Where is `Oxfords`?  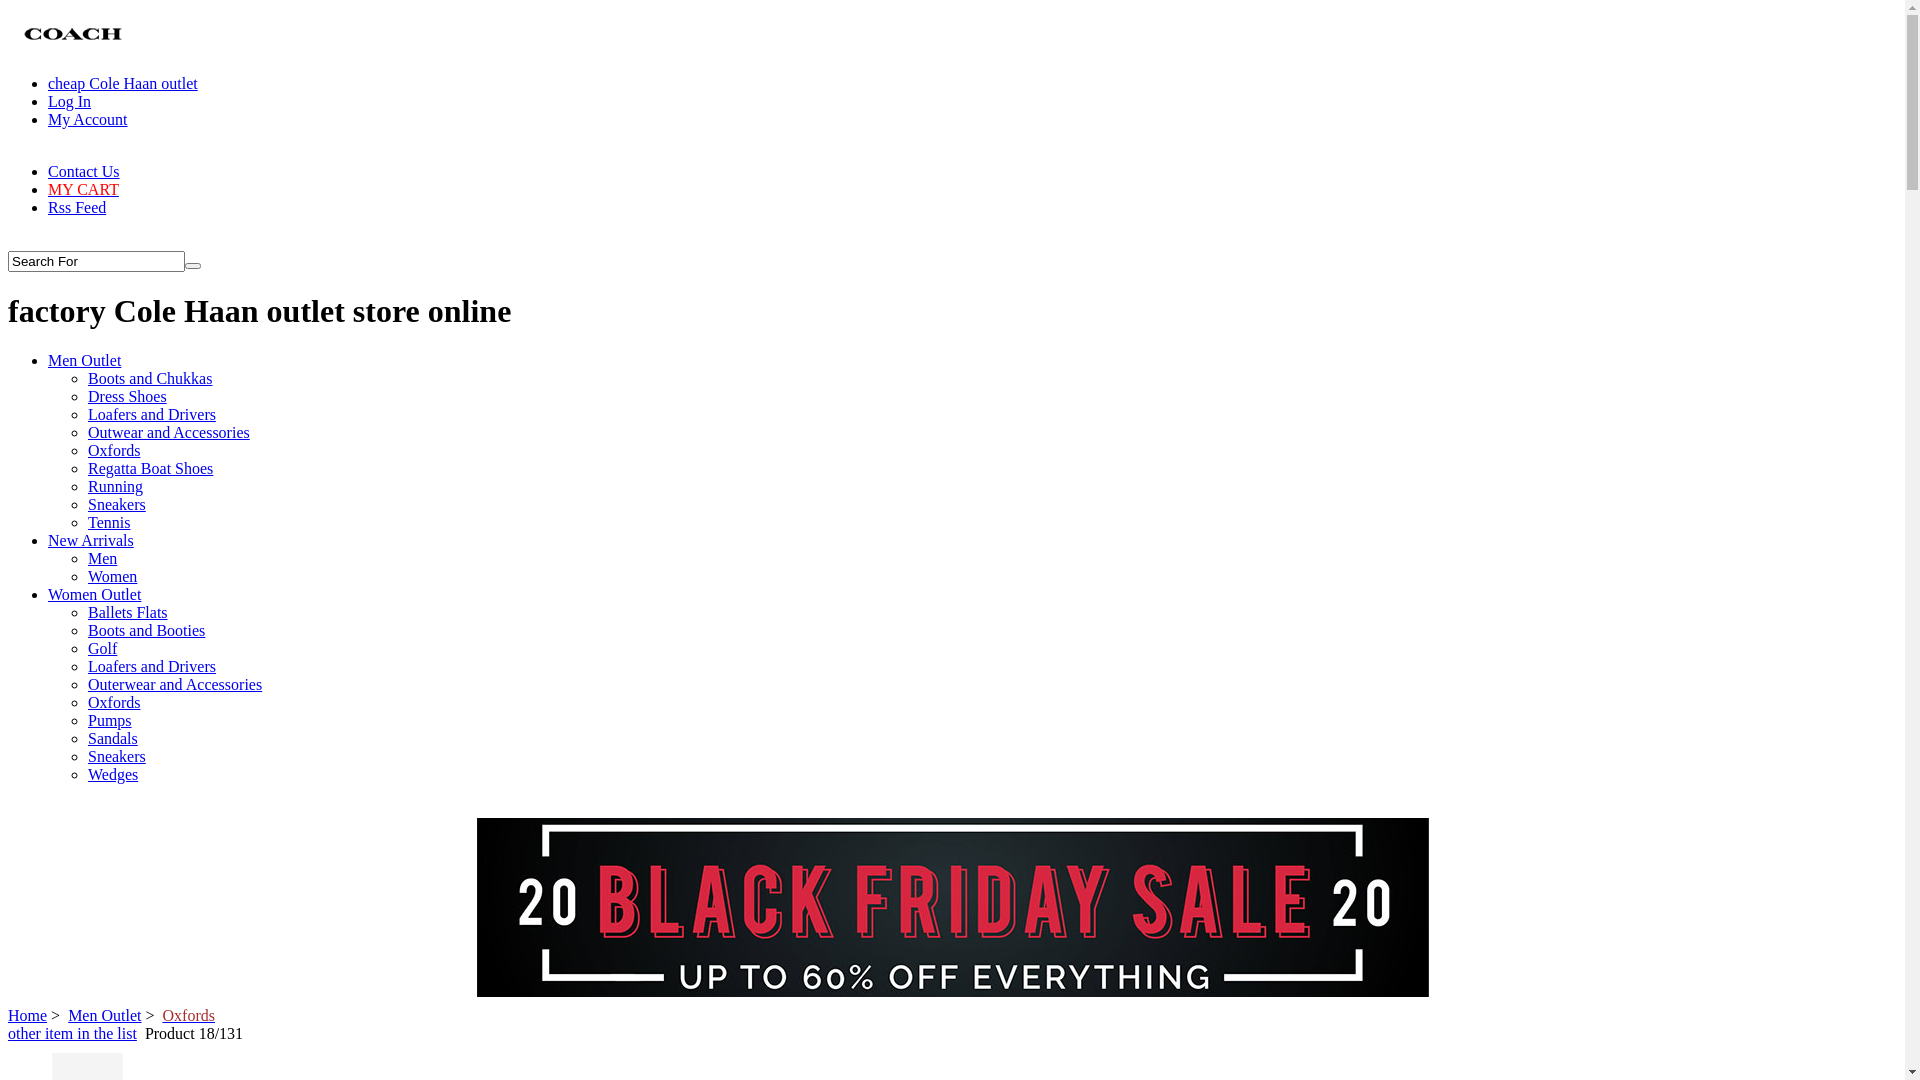 Oxfords is located at coordinates (114, 450).